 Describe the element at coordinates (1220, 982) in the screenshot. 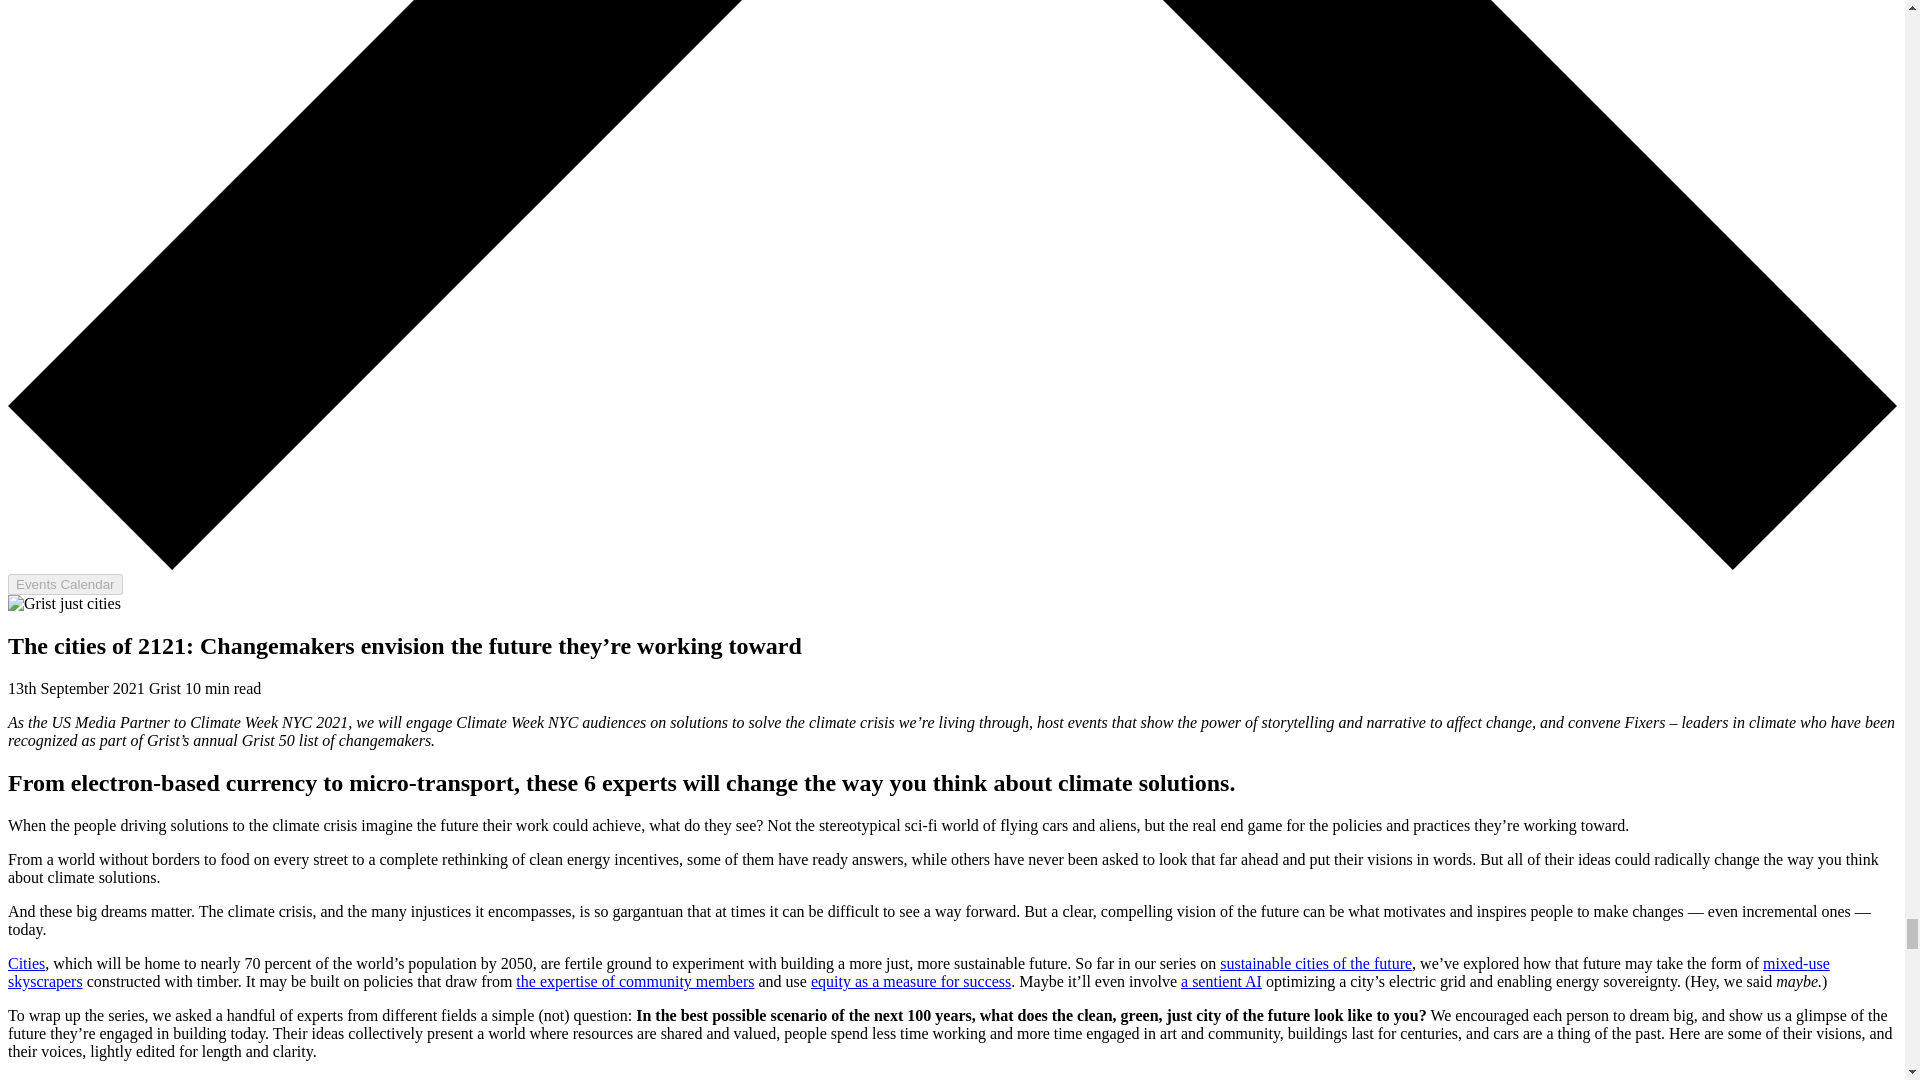

I see `a sentient AI` at that location.